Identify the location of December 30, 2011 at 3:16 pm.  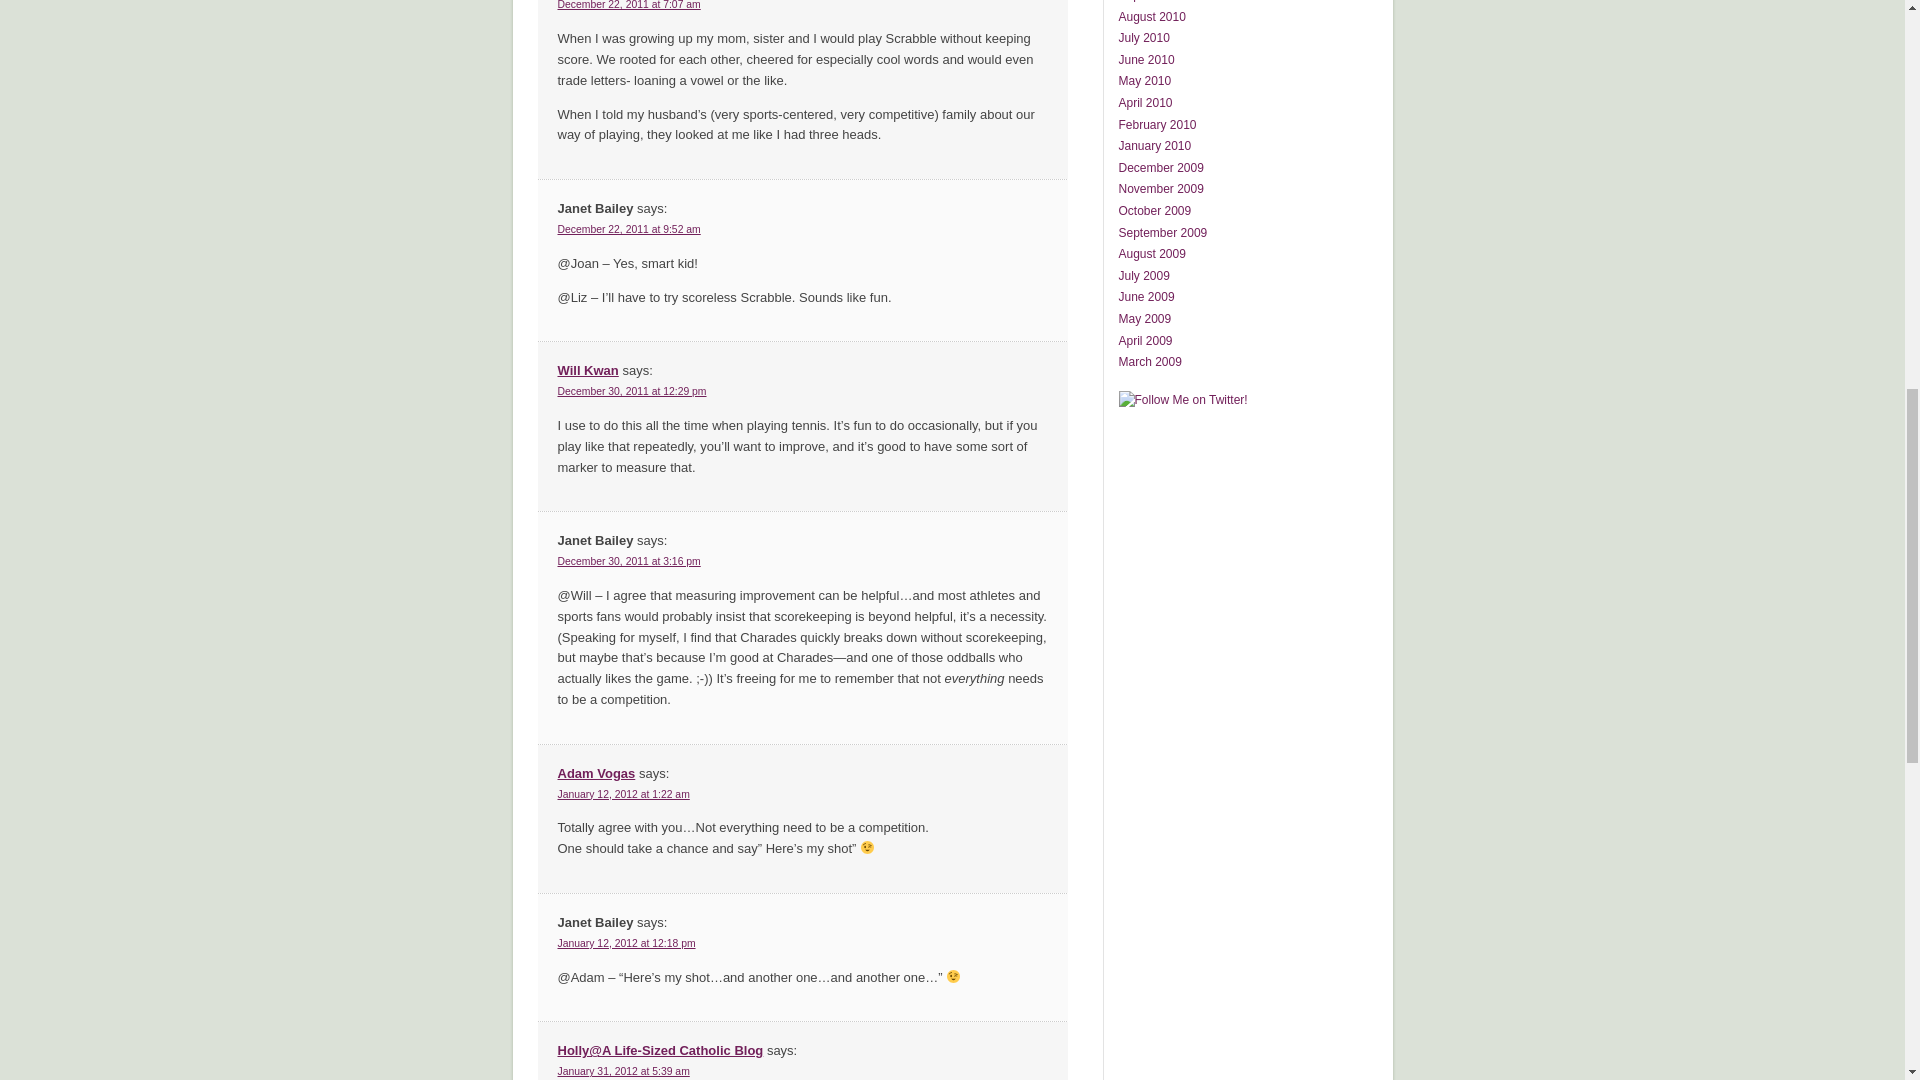
(629, 562).